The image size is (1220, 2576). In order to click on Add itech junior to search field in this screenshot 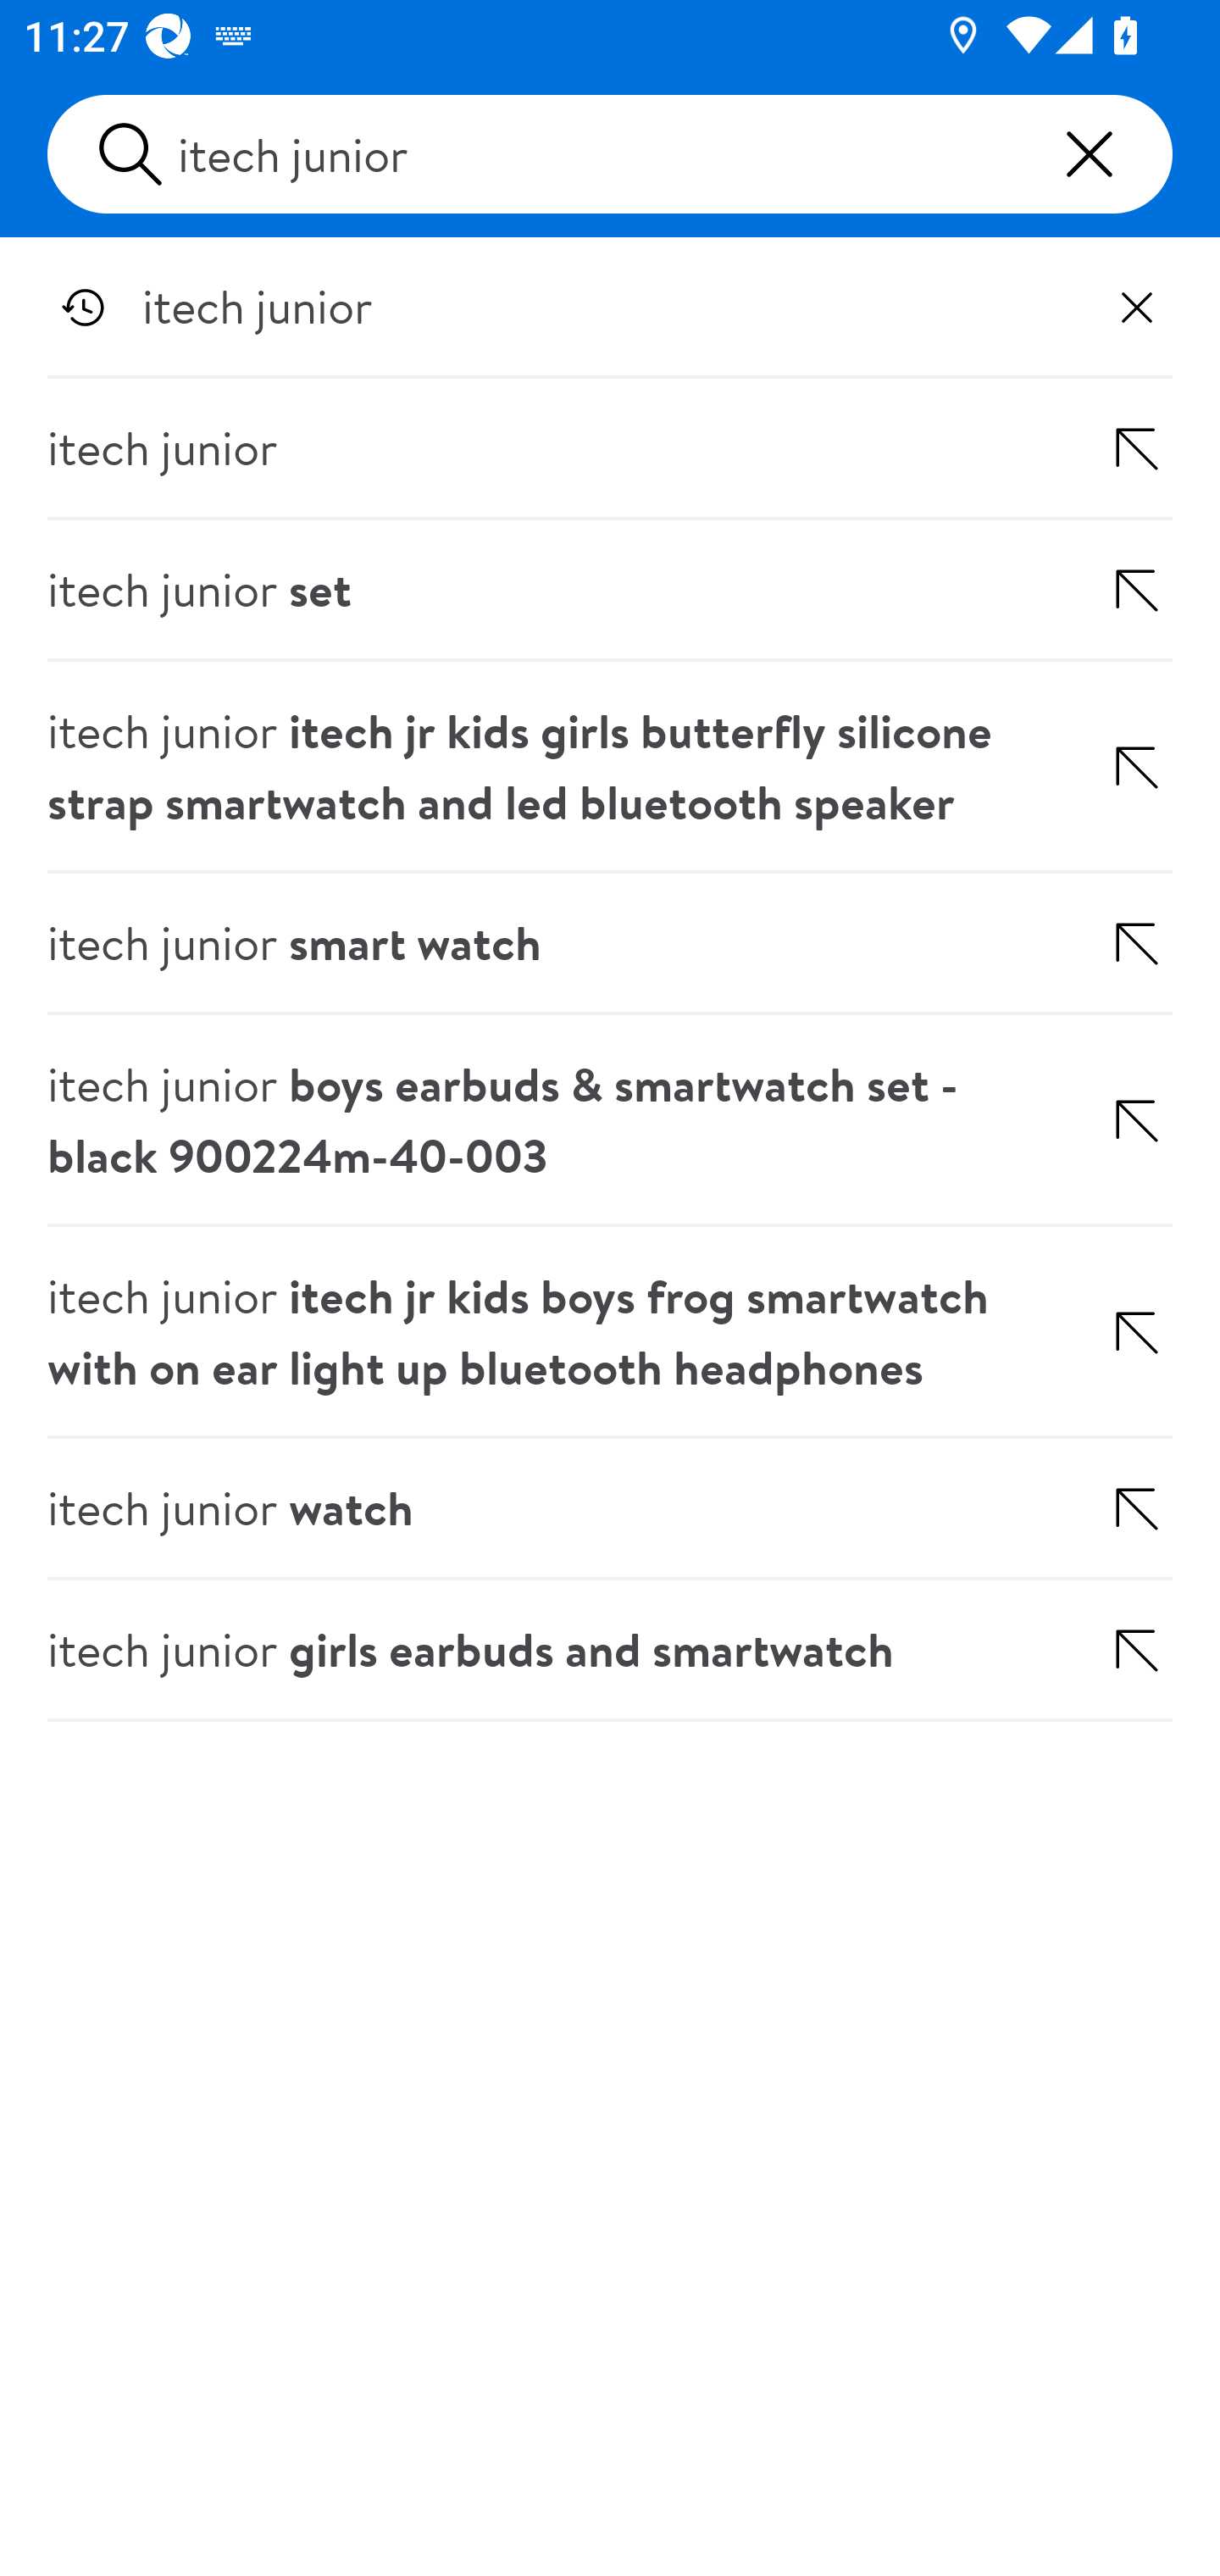, I will do `click(1101, 449)`.